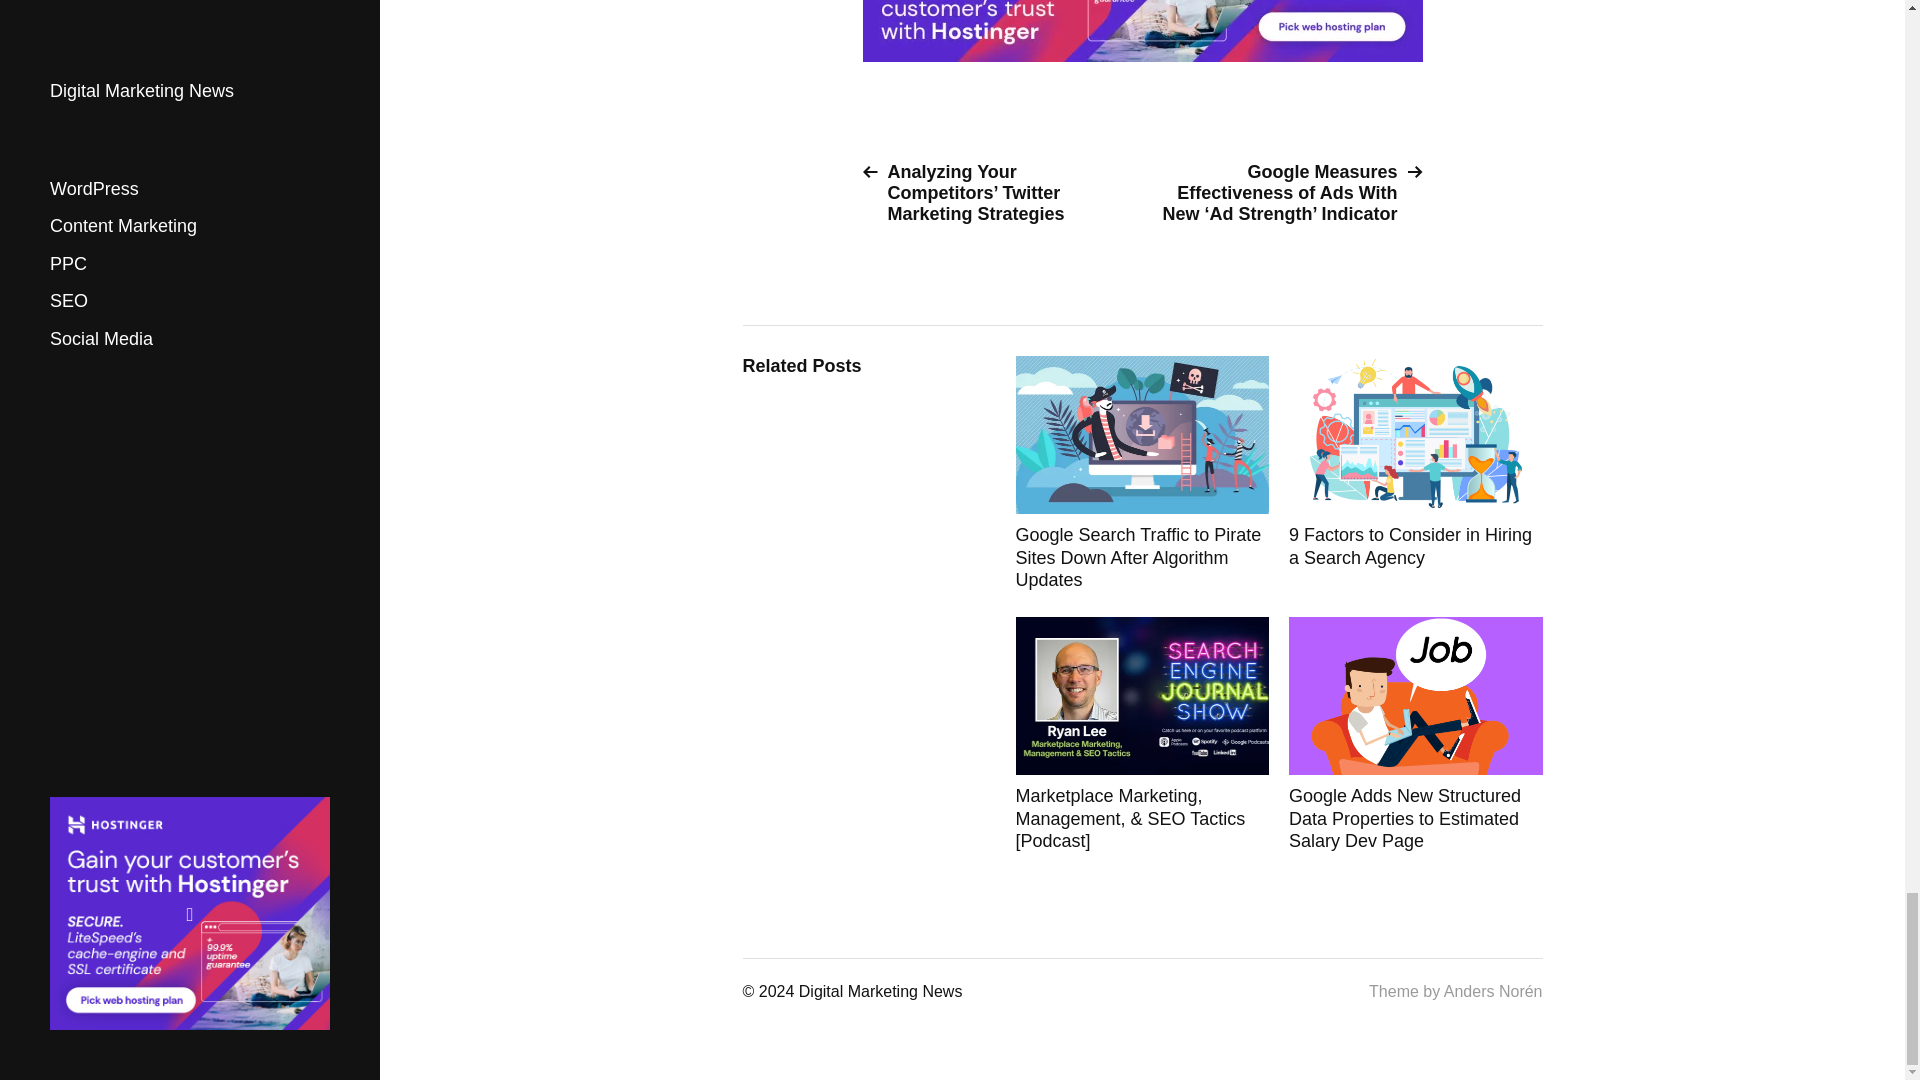 This screenshot has height=1080, width=1920. Describe the element at coordinates (1416, 474) in the screenshot. I see `9 Factors to Consider in Hiring a Search Agency` at that location.